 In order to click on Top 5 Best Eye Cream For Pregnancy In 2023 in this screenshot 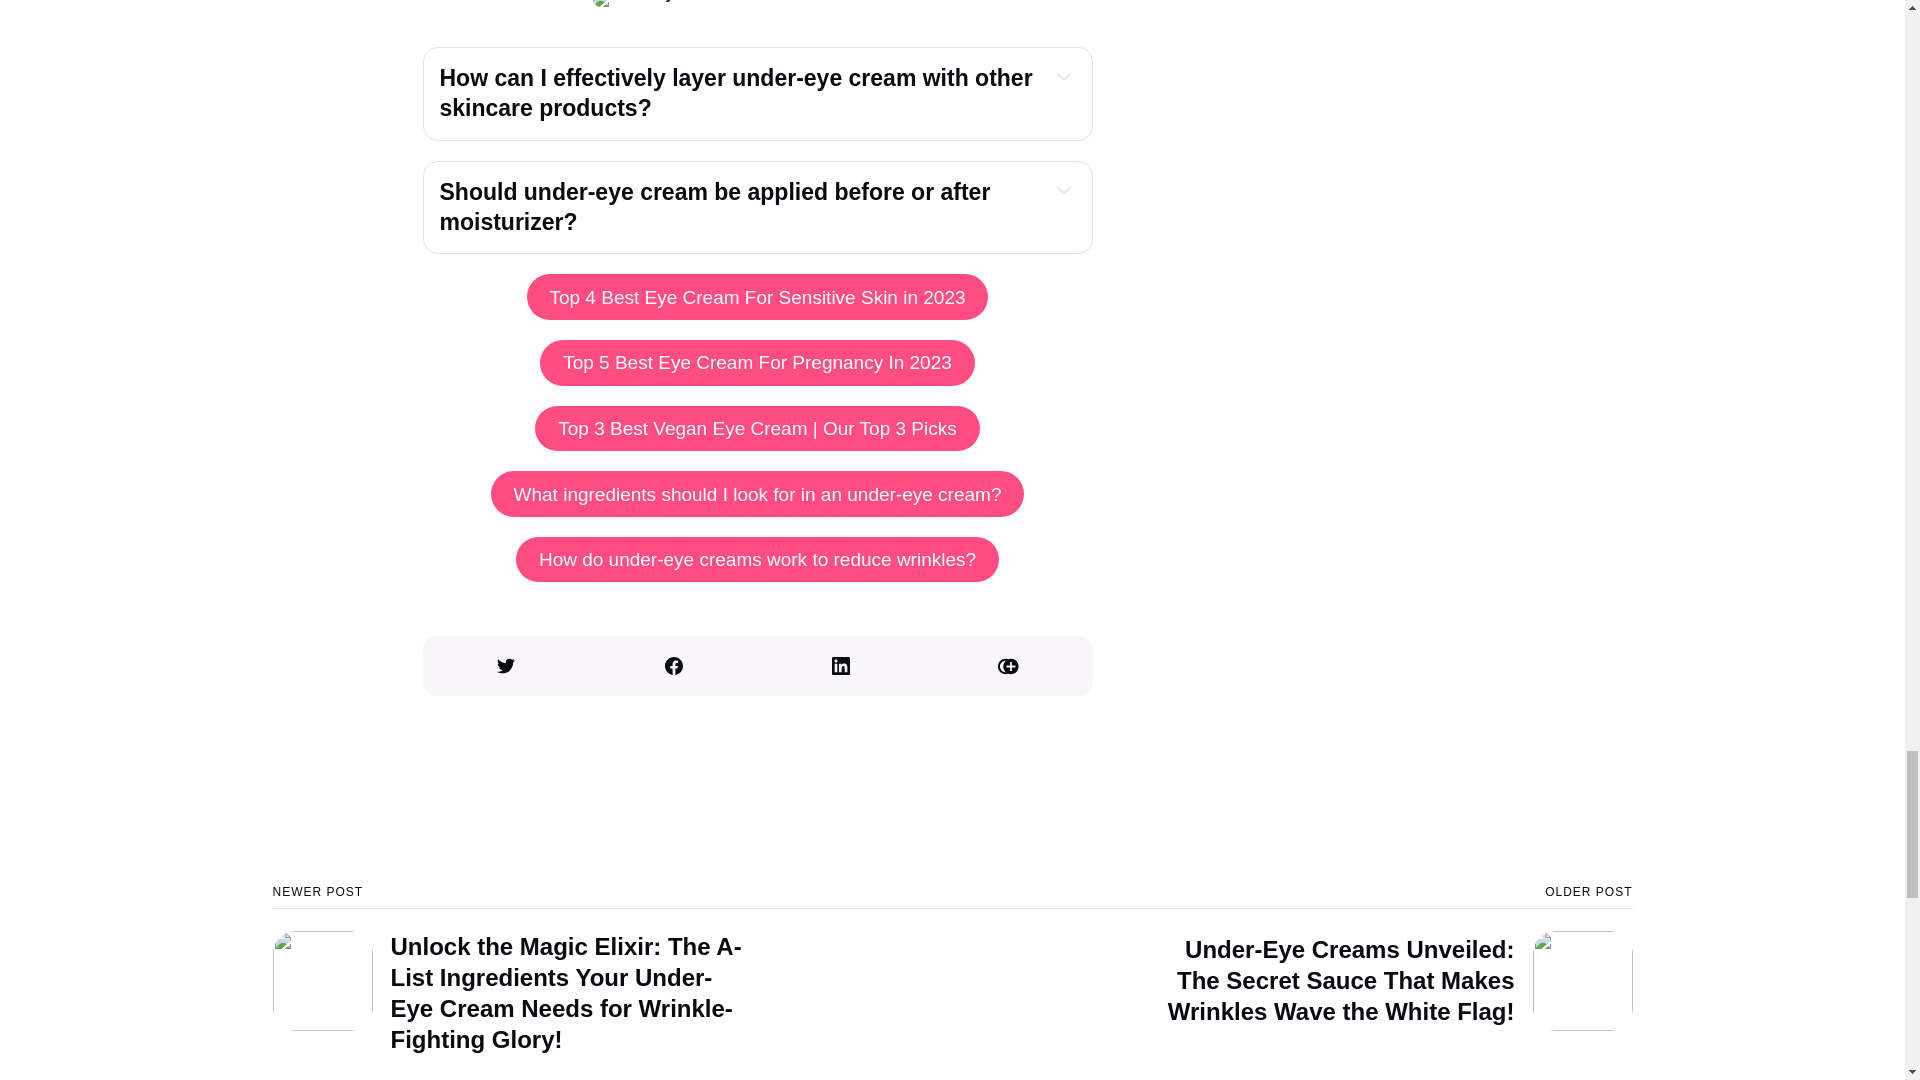, I will do `click(756, 362)`.